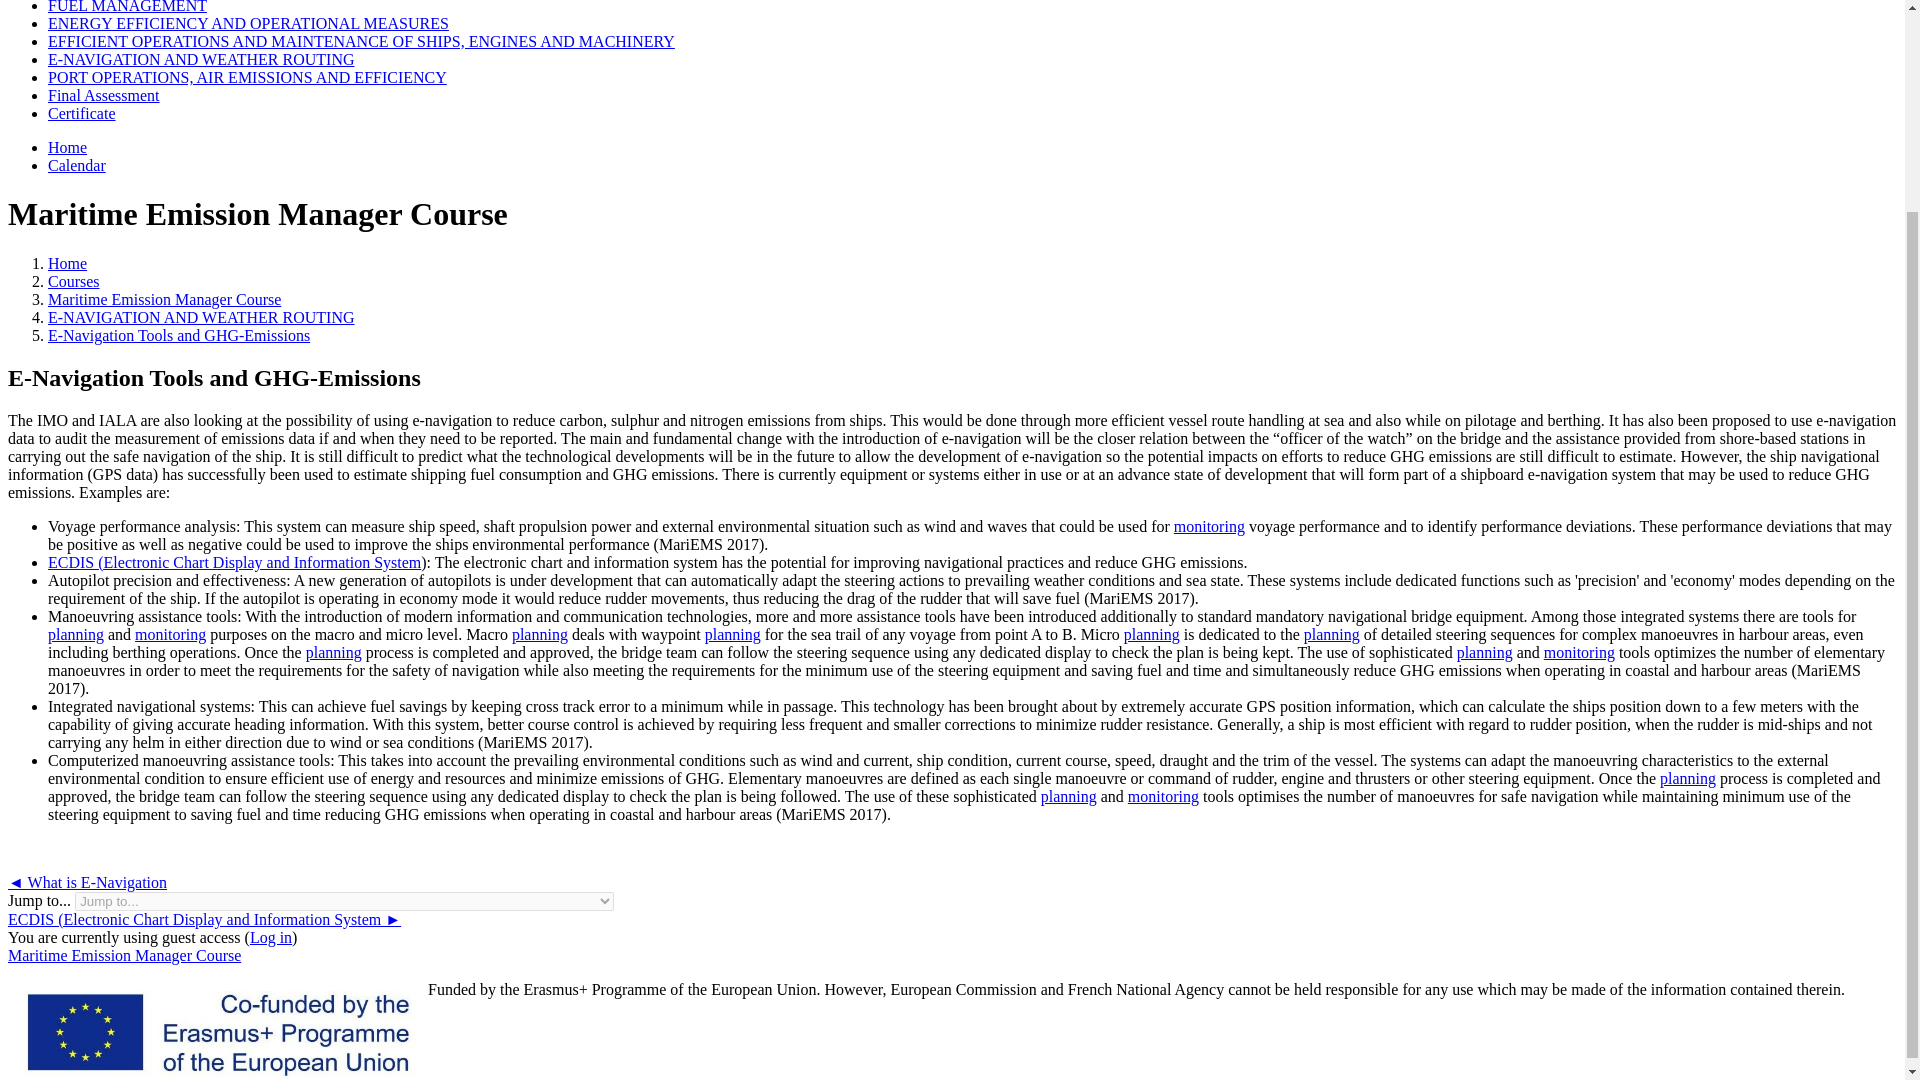  What do you see at coordinates (334, 652) in the screenshot?
I see `Planning` at bounding box center [334, 652].